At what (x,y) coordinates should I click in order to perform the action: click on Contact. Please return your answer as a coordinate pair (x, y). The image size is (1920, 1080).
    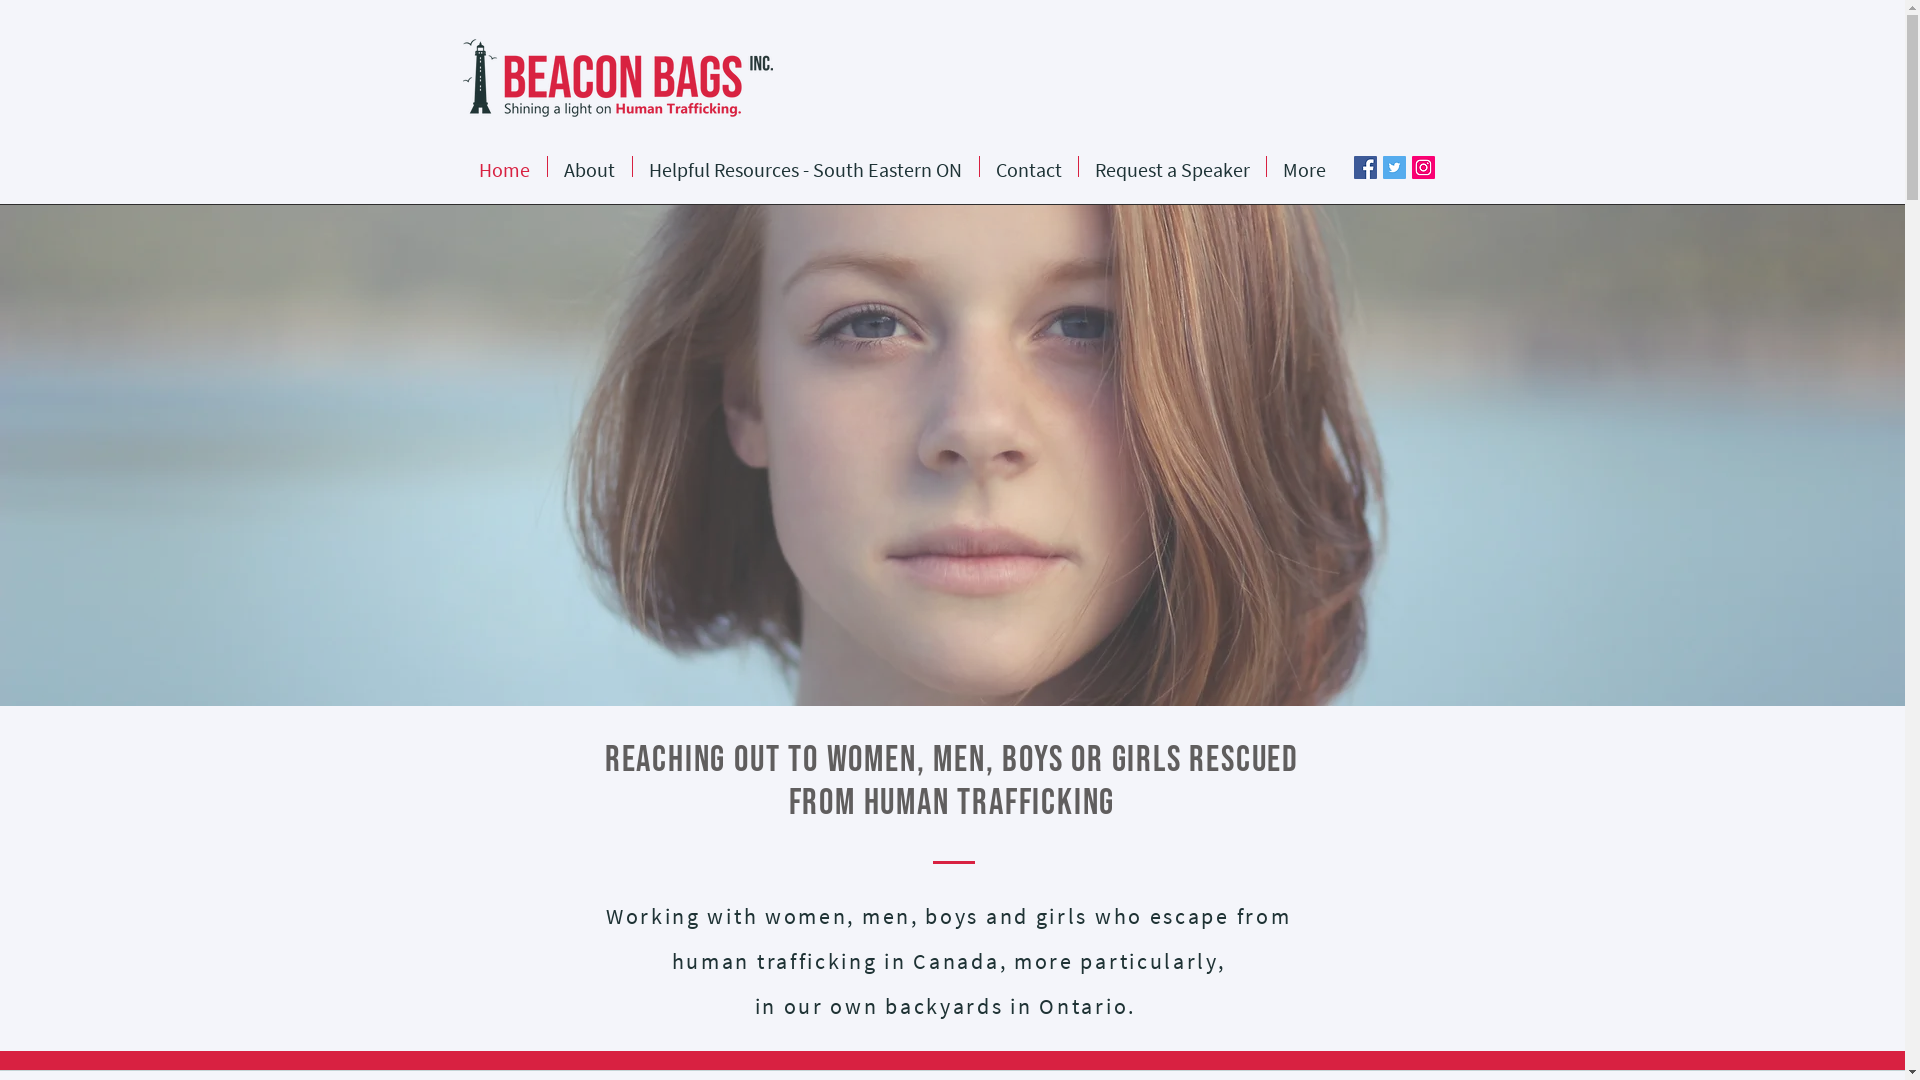
    Looking at the image, I should click on (1028, 166).